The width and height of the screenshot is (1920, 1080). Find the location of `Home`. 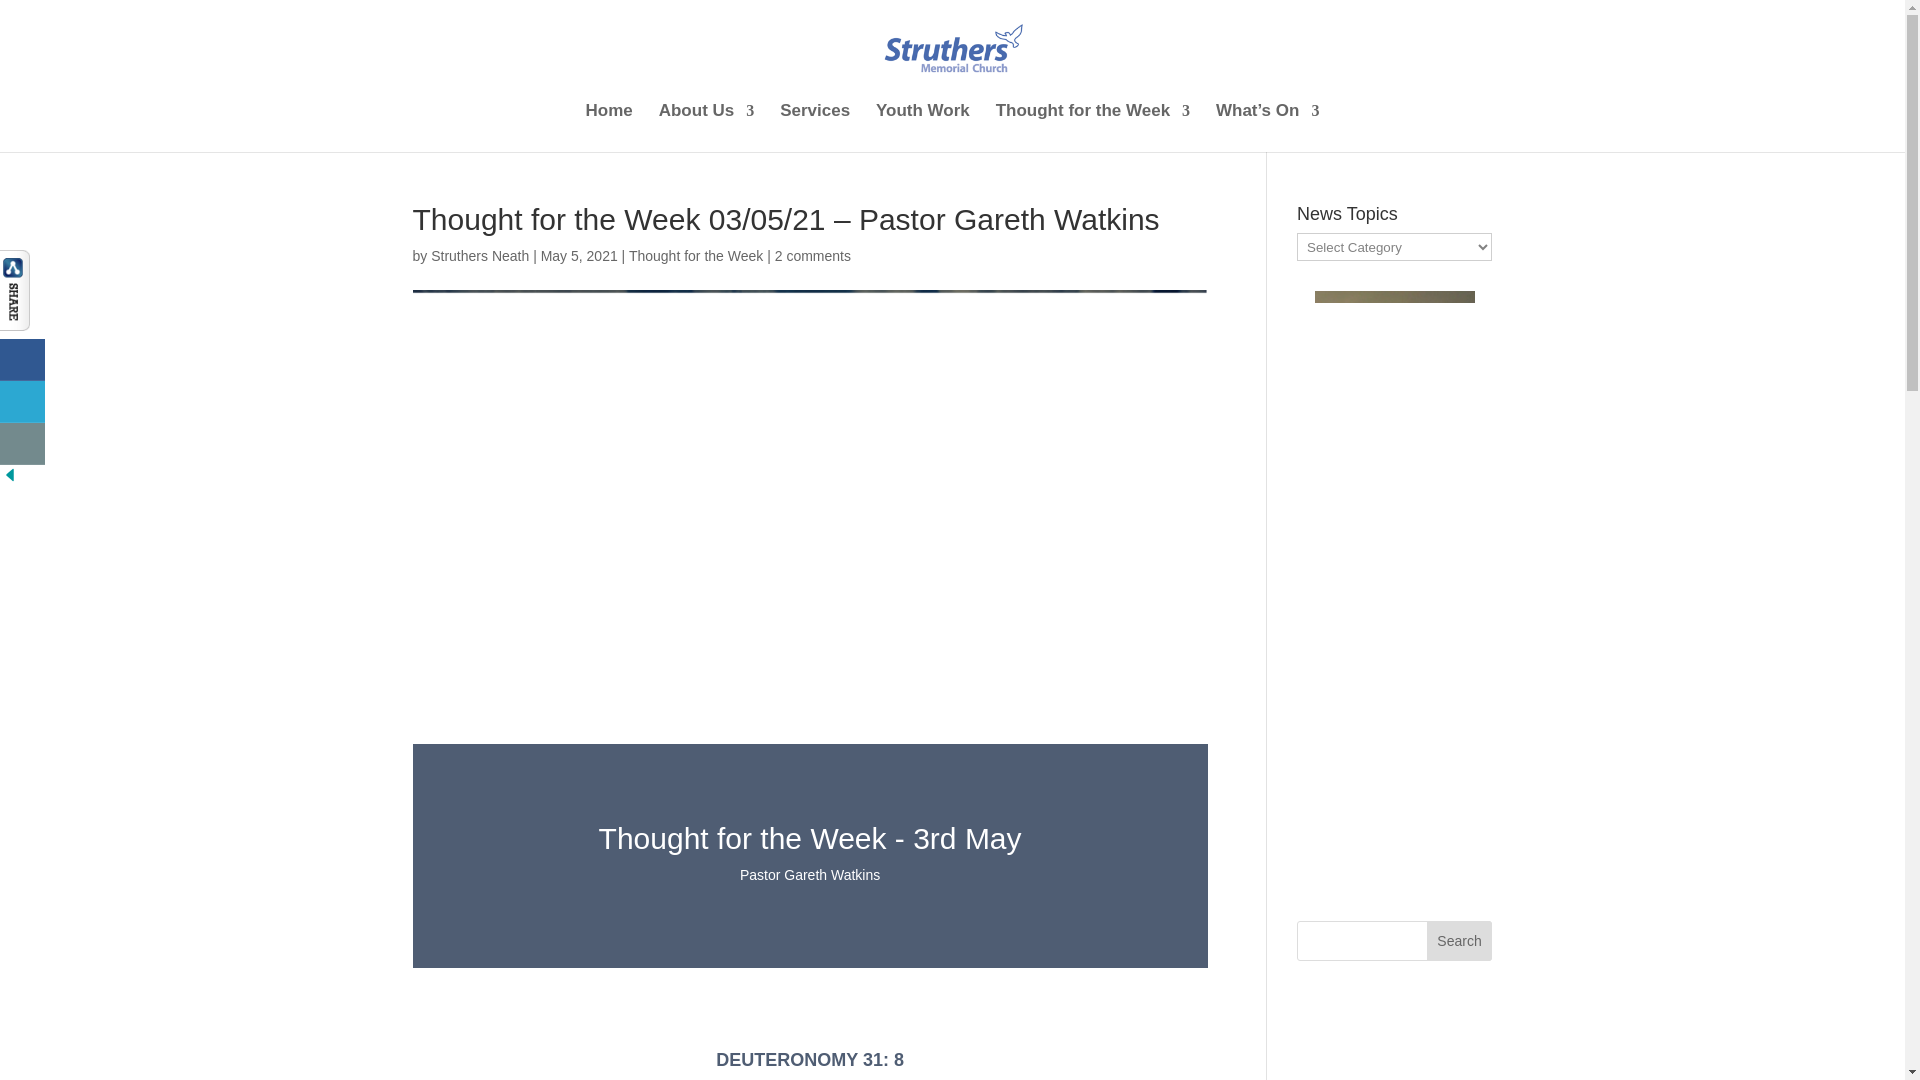

Home is located at coordinates (609, 128).